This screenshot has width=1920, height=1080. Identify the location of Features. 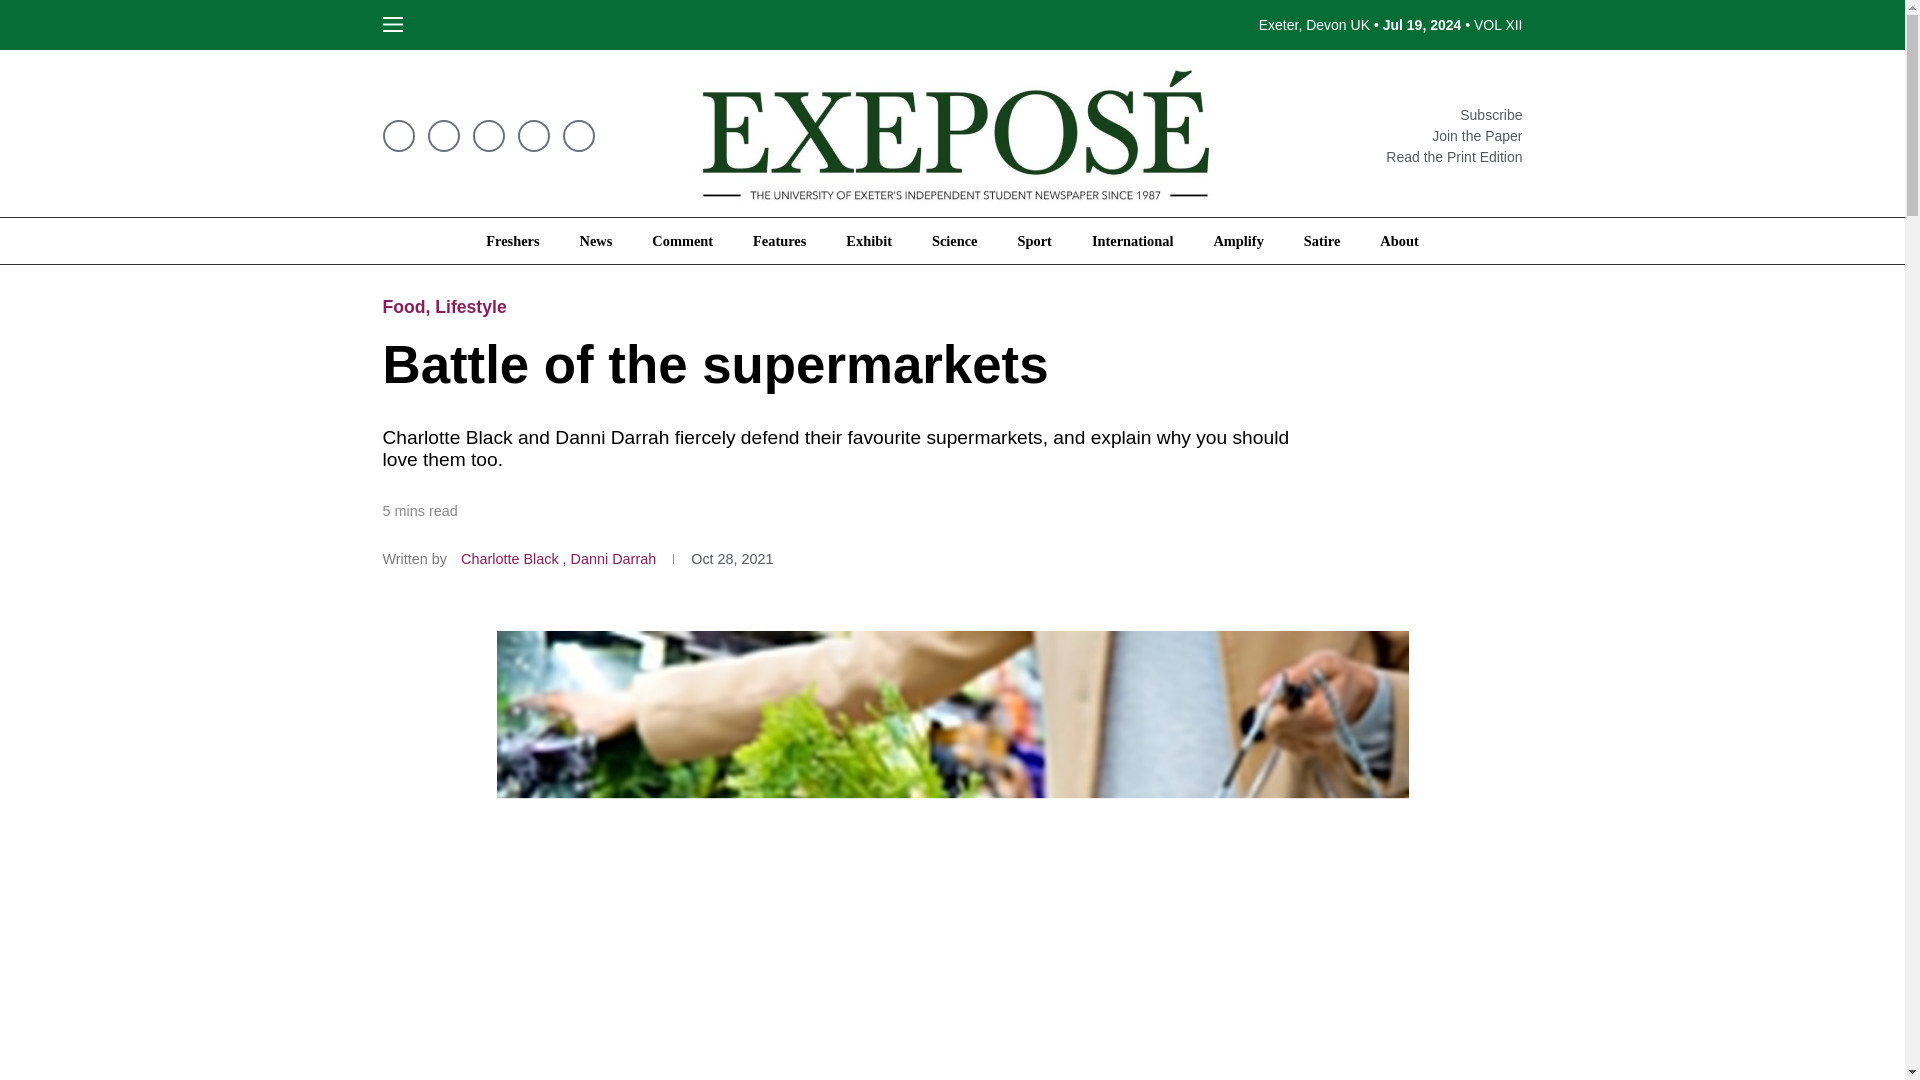
(779, 240).